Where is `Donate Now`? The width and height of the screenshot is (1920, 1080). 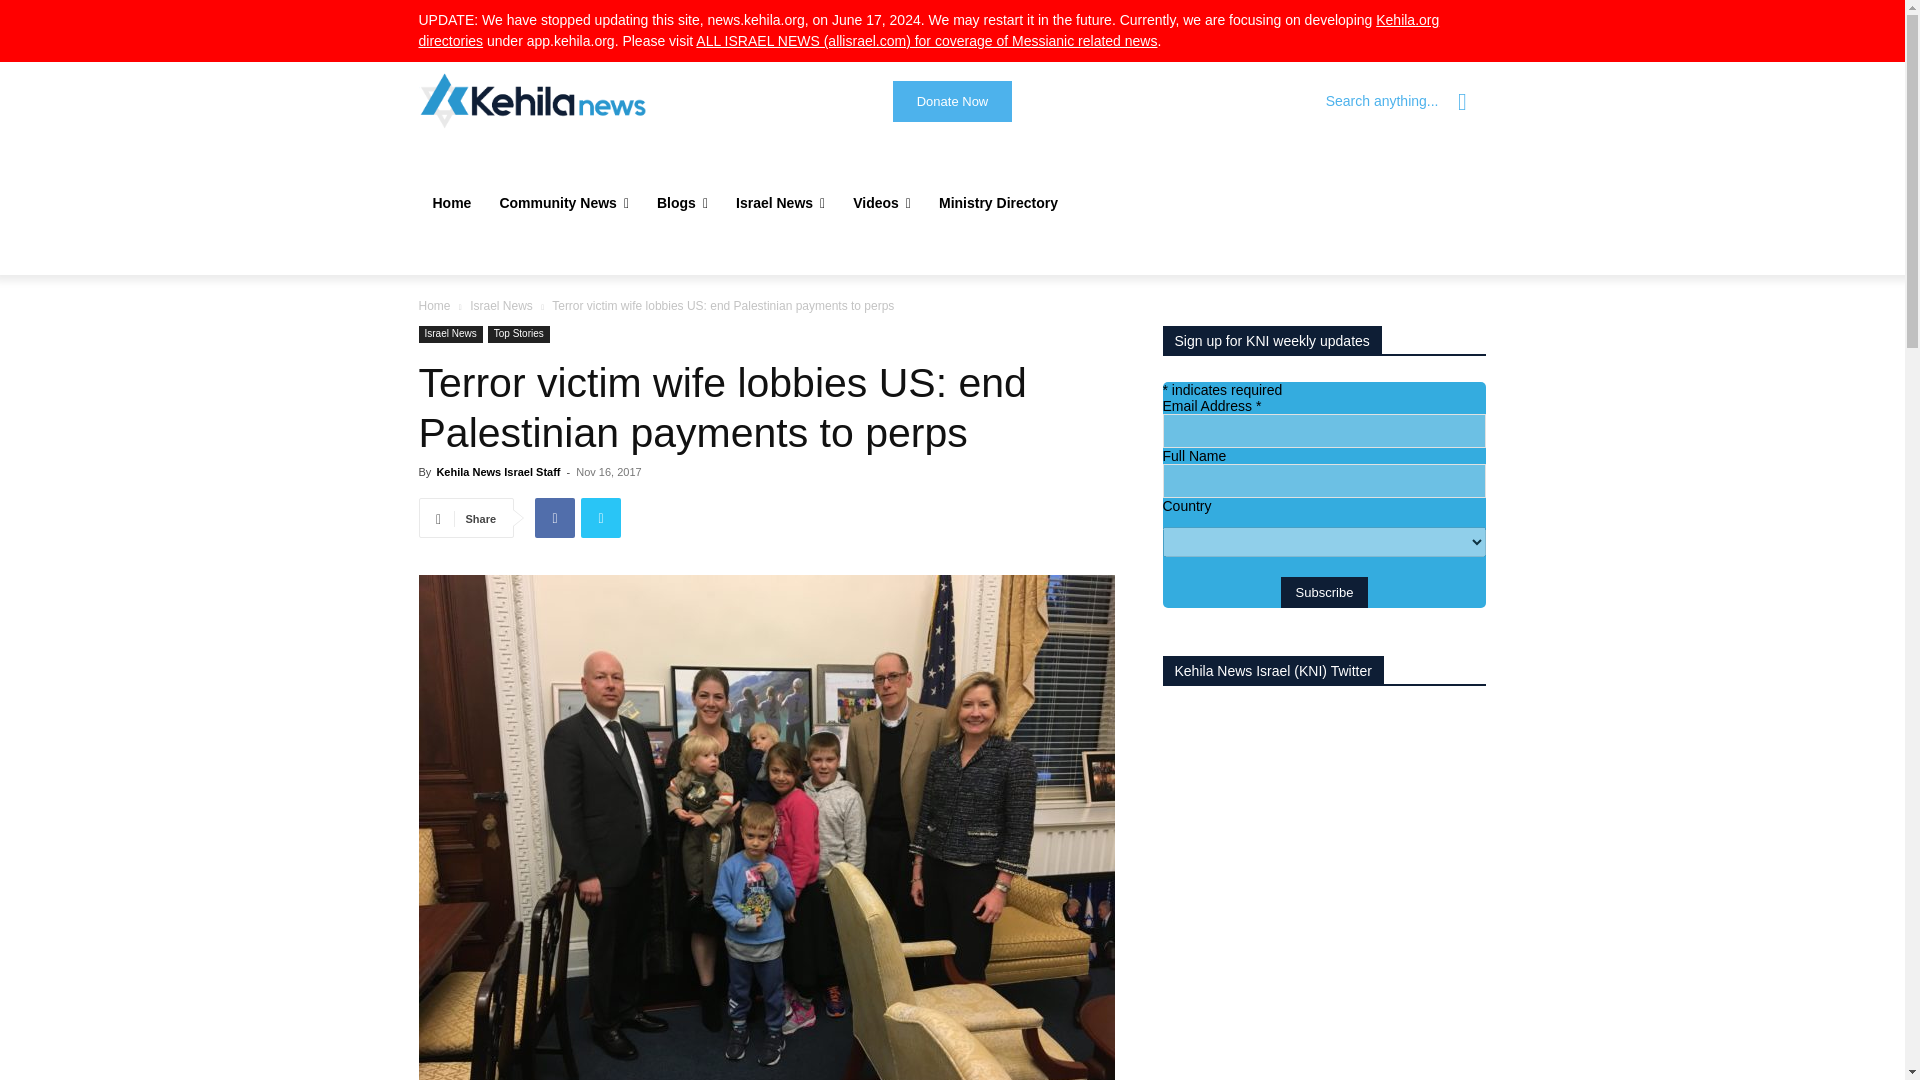 Donate Now is located at coordinates (952, 102).